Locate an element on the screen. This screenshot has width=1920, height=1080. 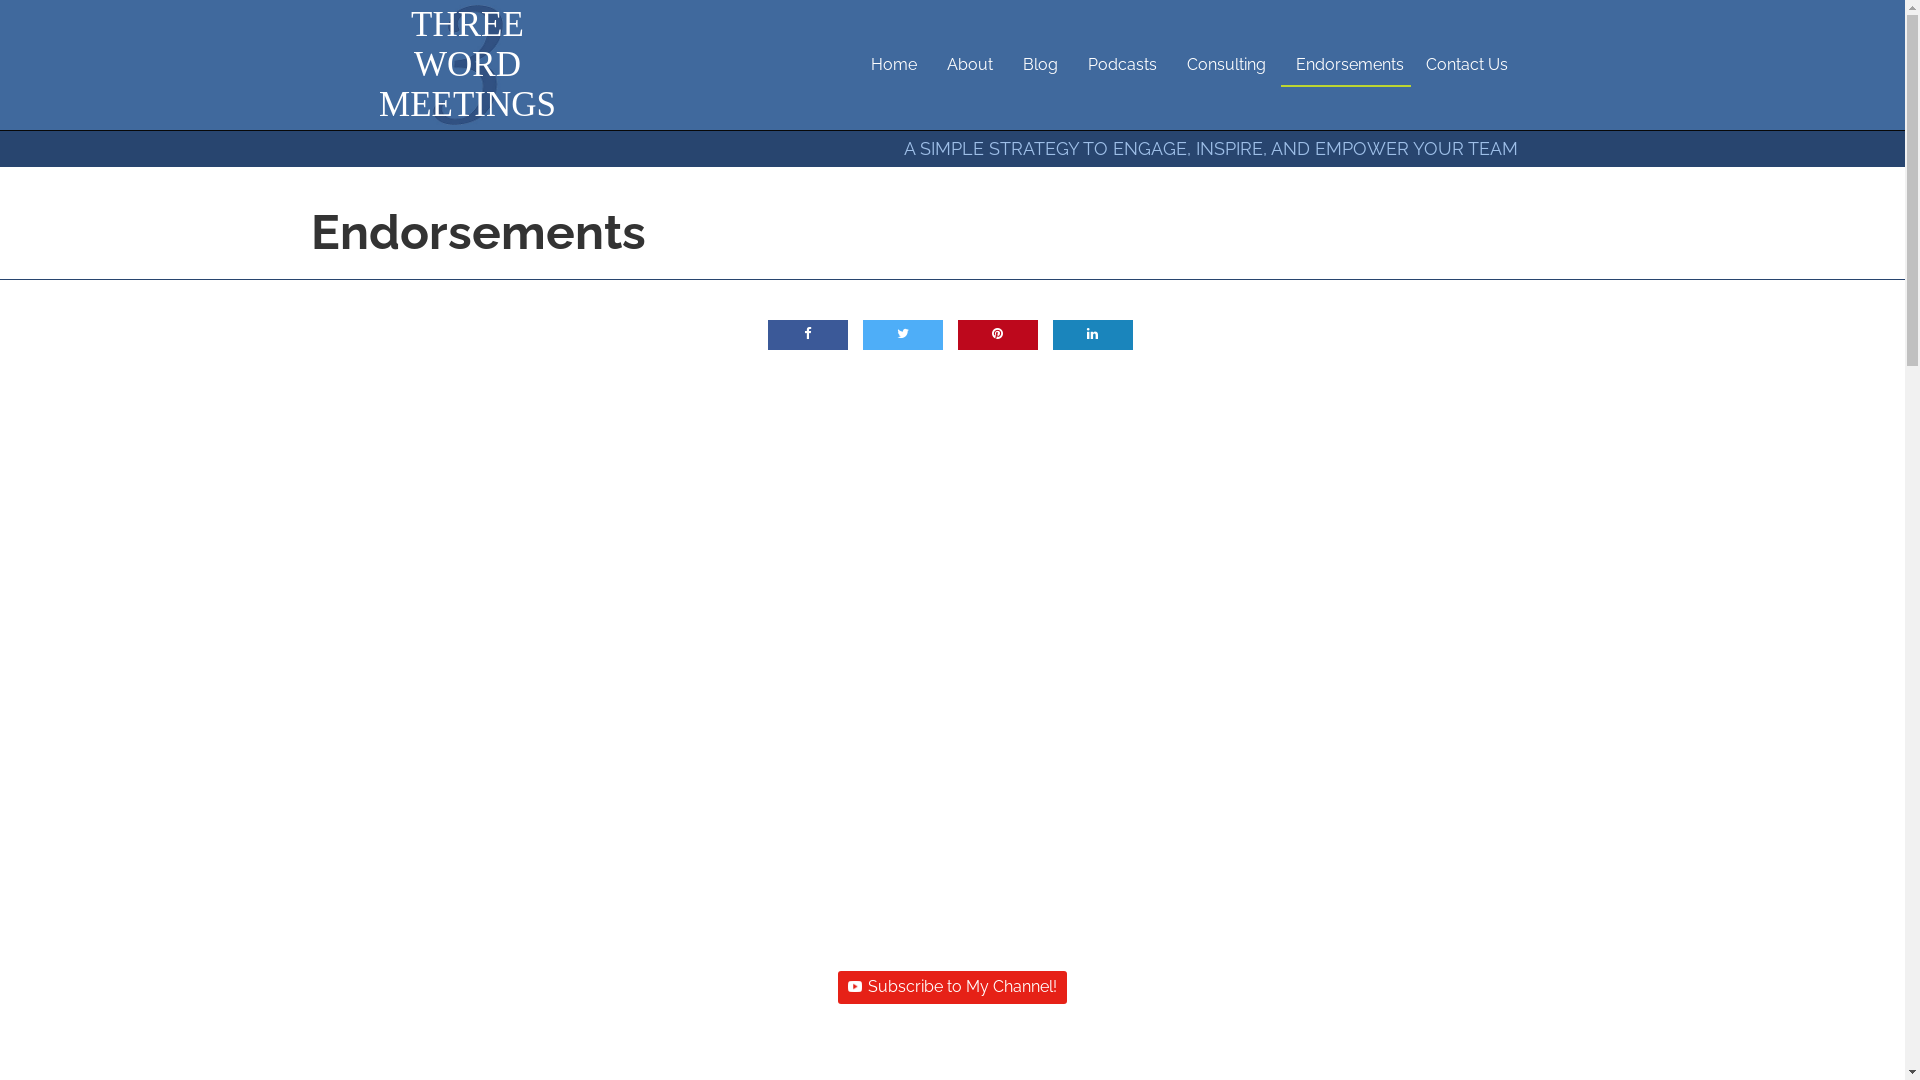
Consulting is located at coordinates (1226, 66).